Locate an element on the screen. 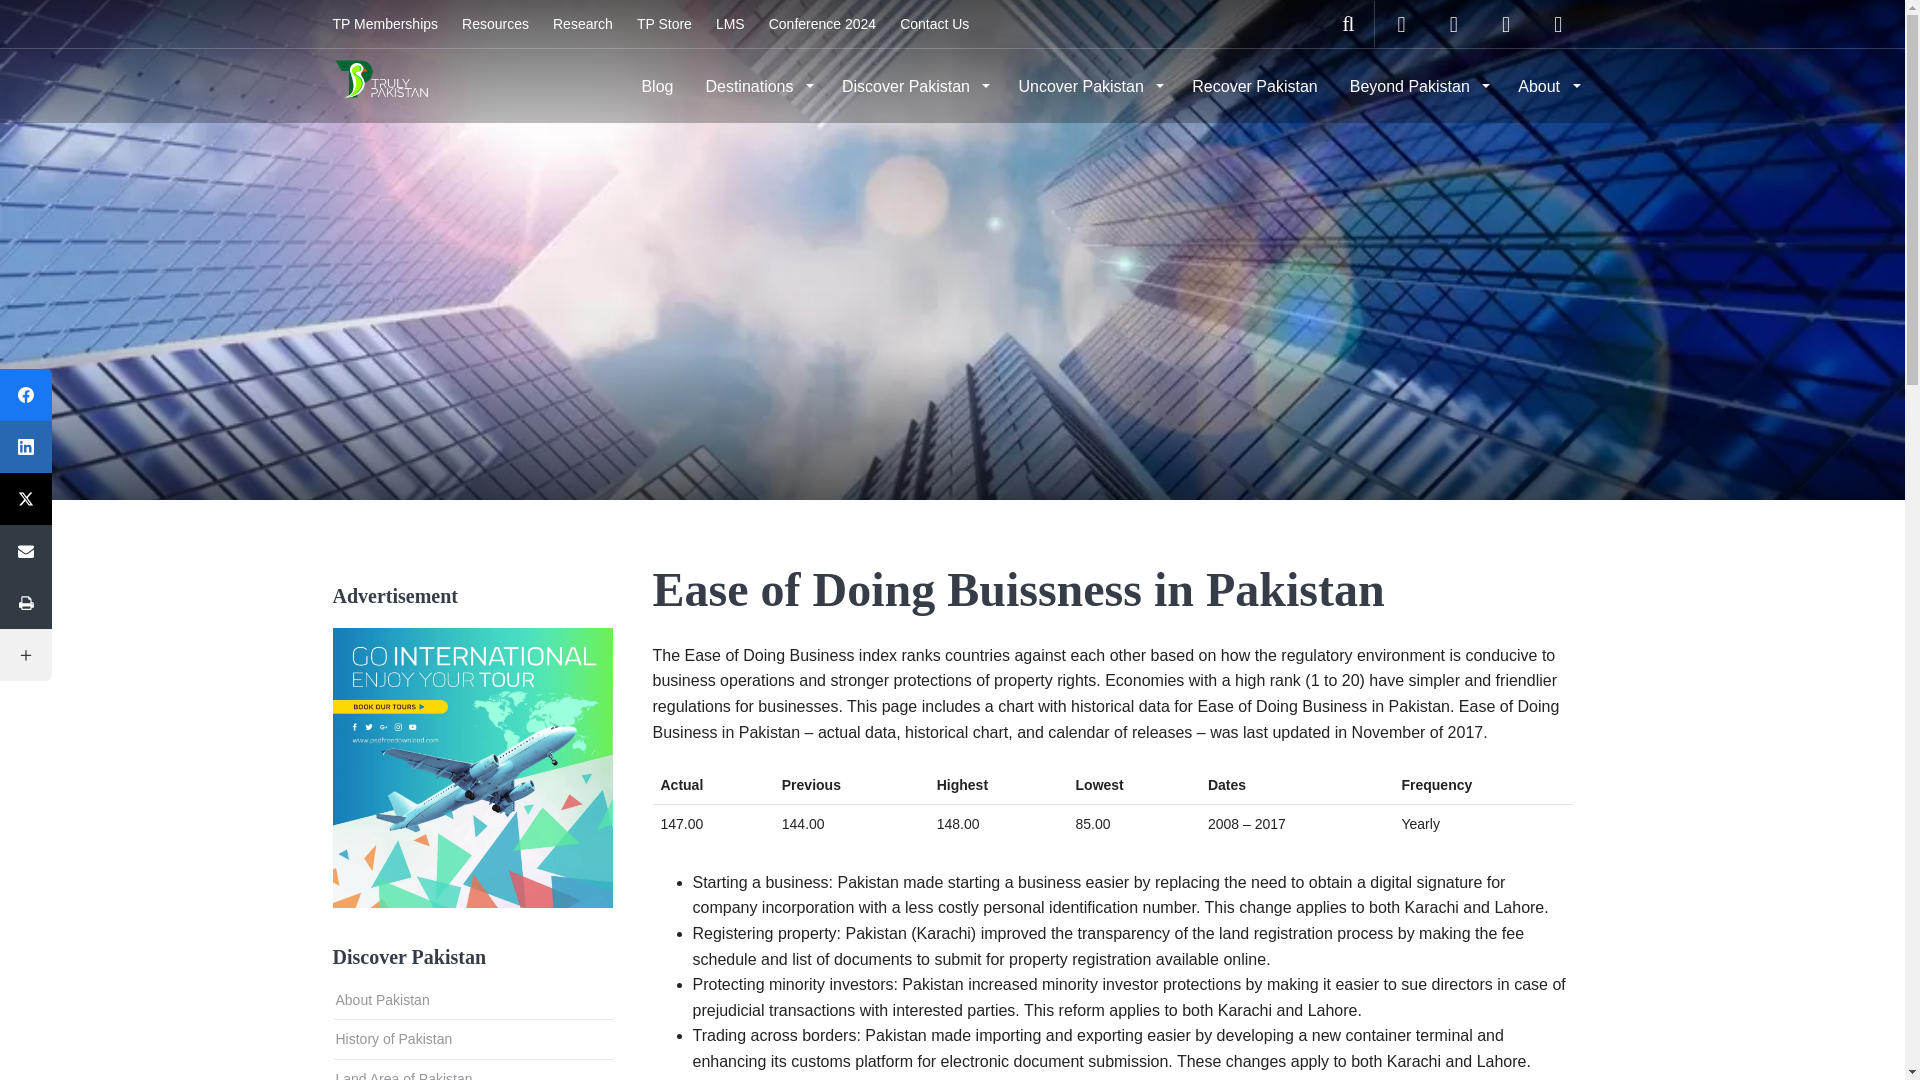  TP Memberships is located at coordinates (384, 24).